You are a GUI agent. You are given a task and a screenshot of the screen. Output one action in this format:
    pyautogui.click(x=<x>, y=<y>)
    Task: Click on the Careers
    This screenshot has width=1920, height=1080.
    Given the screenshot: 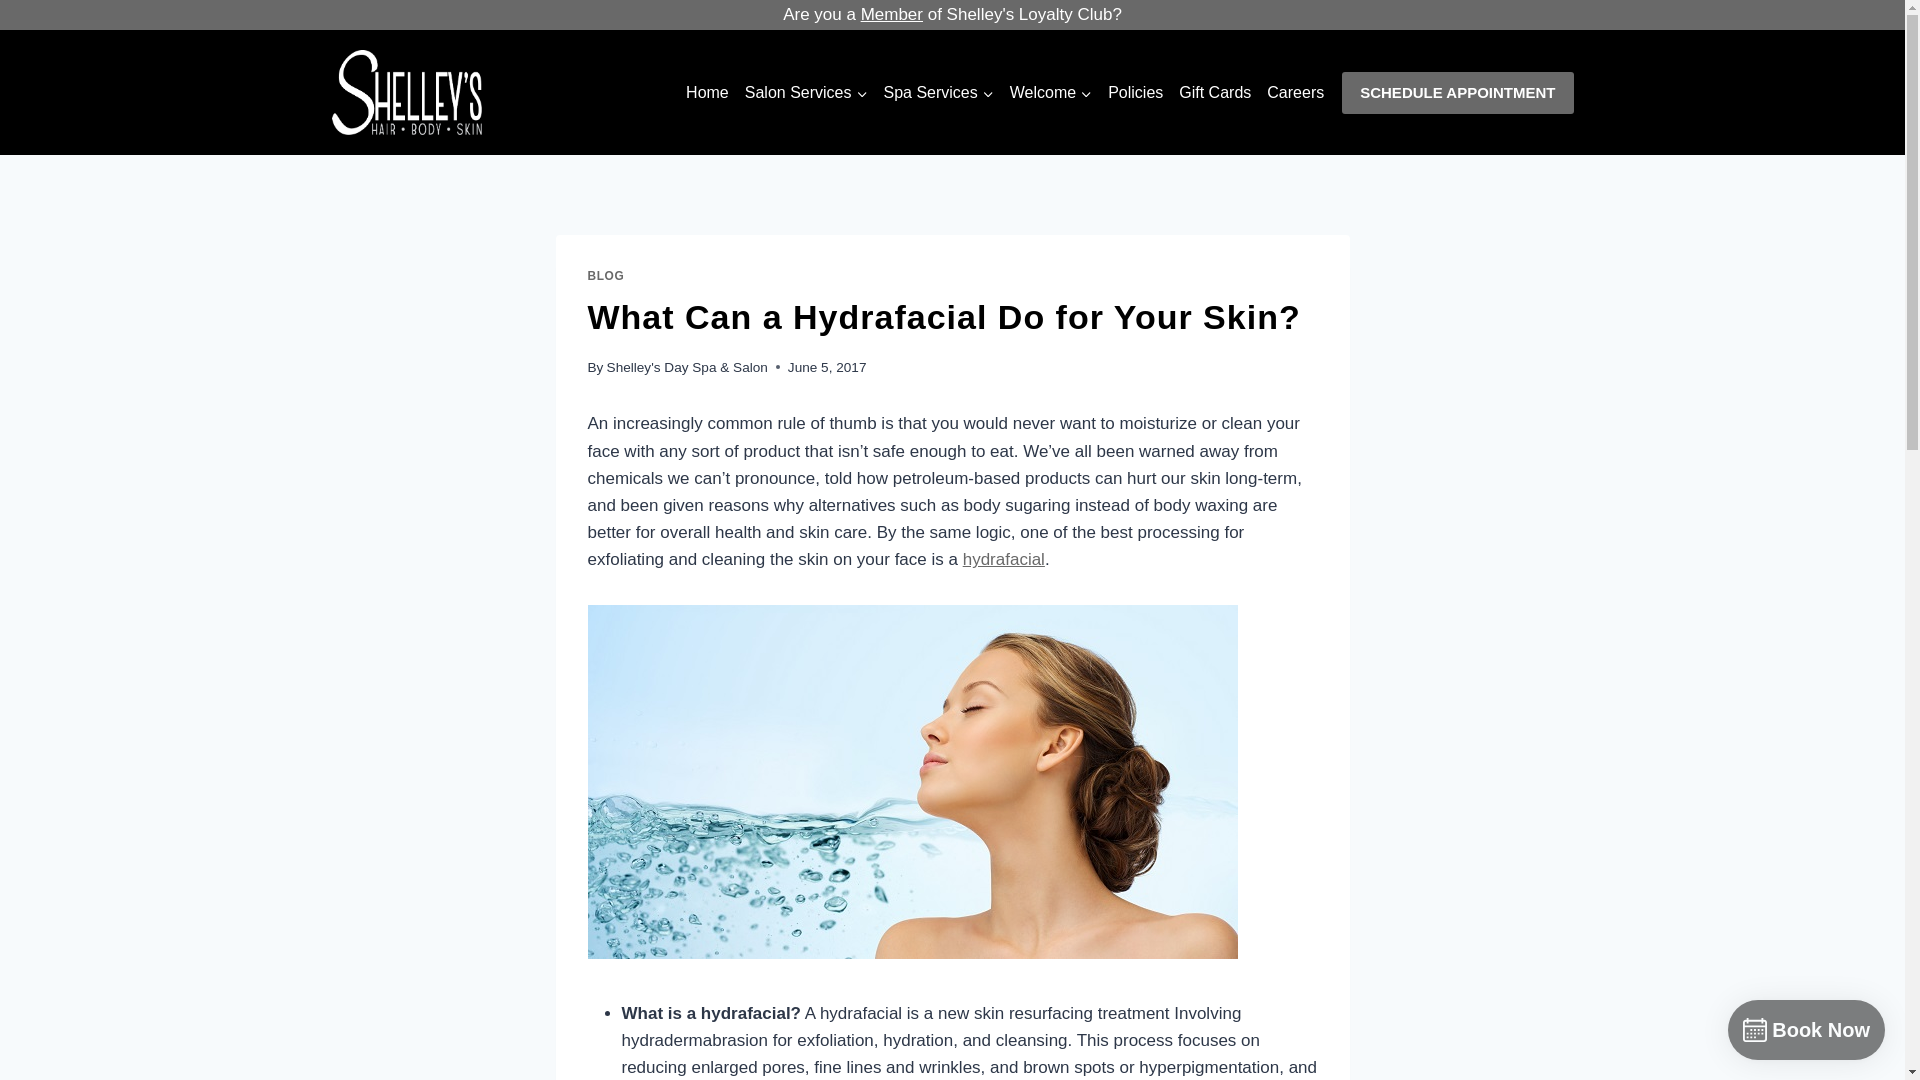 What is the action you would take?
    pyautogui.click(x=1296, y=92)
    